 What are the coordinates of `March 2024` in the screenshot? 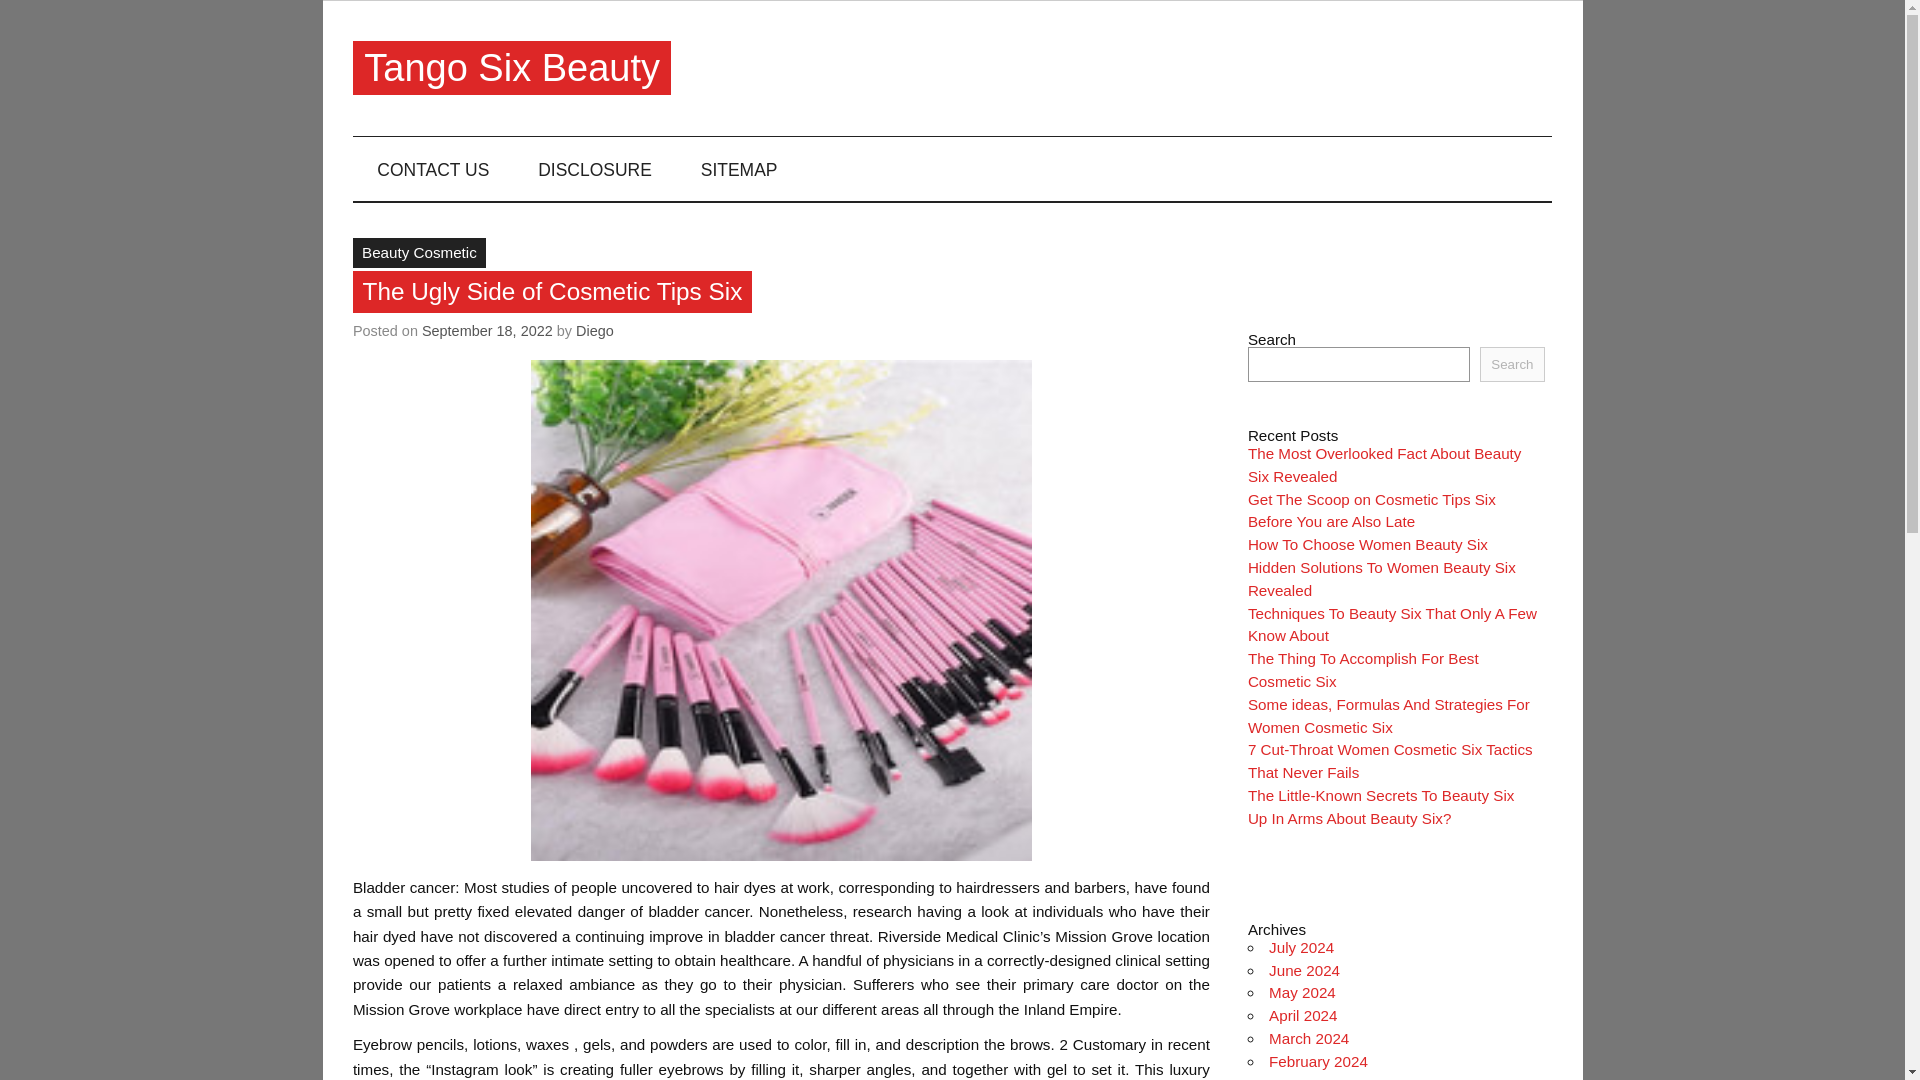 It's located at (1309, 1038).